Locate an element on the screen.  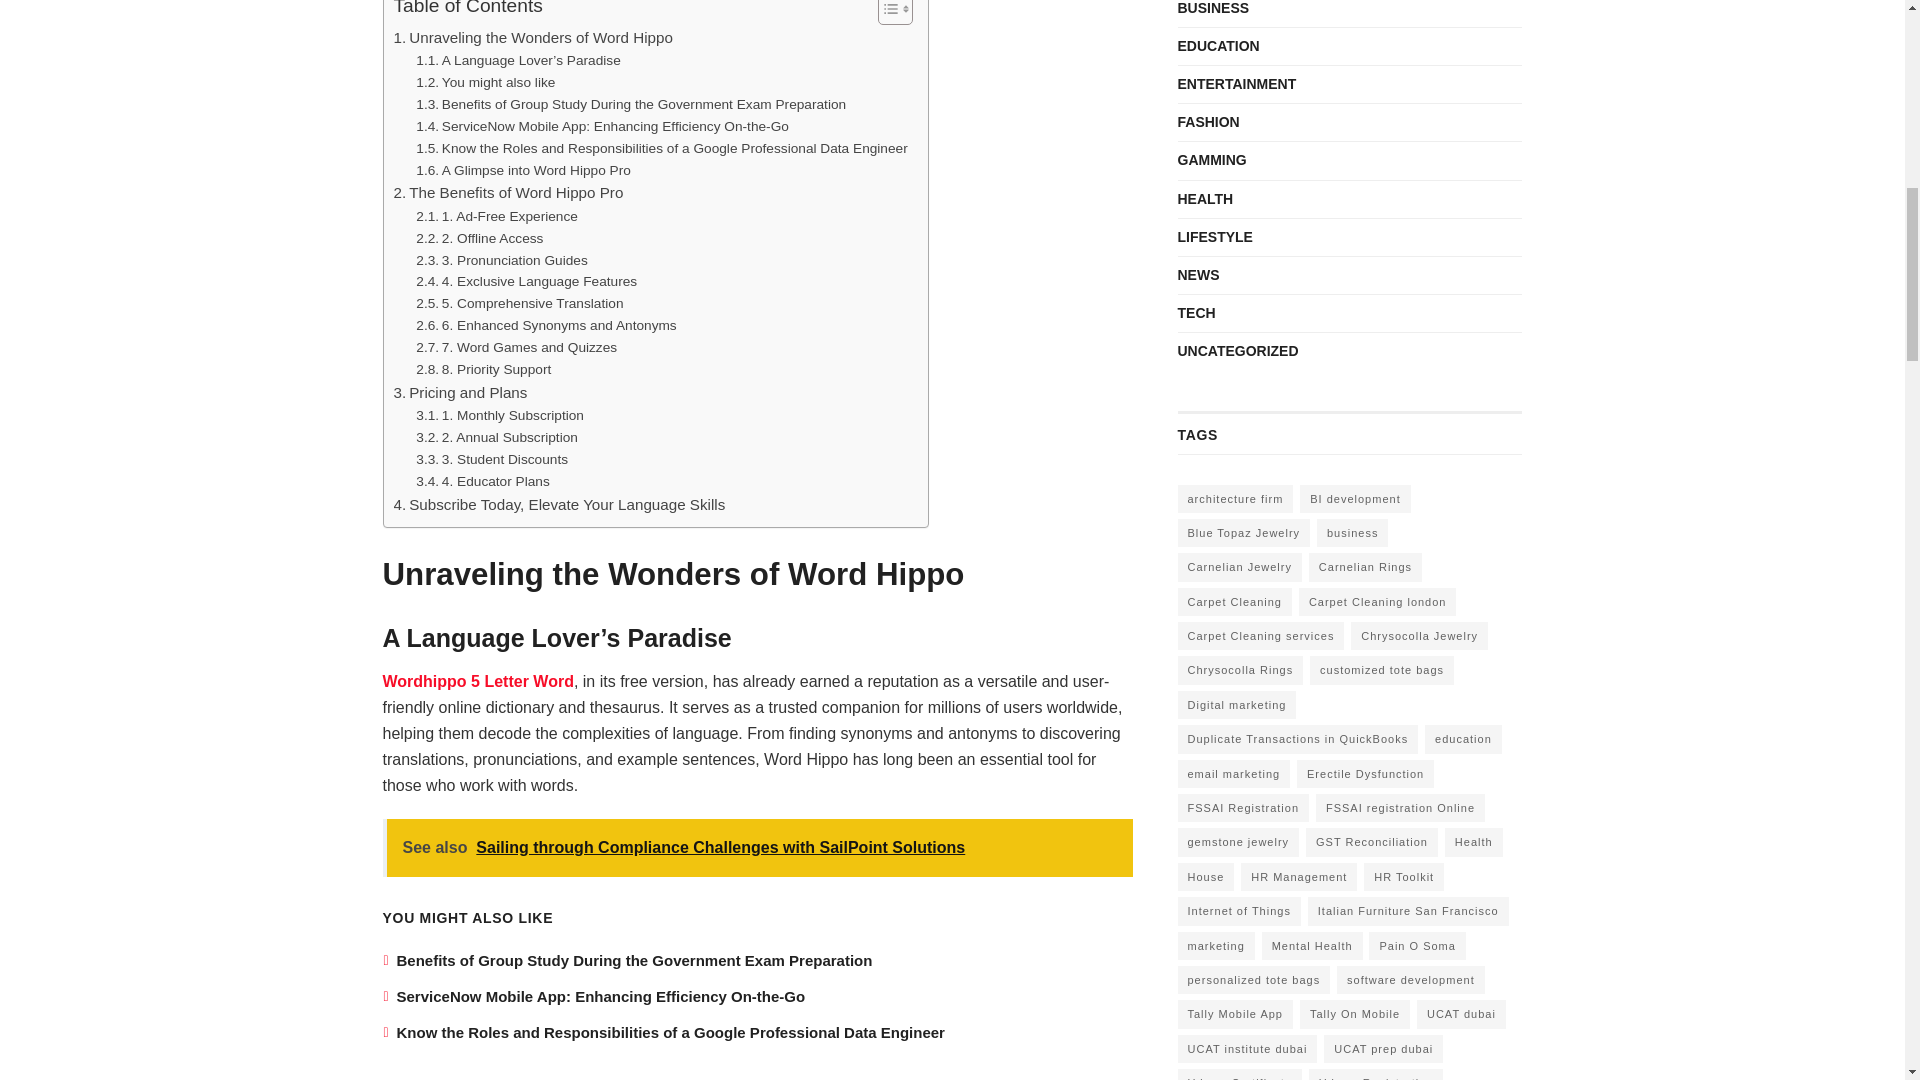
You might also like is located at coordinates (485, 82).